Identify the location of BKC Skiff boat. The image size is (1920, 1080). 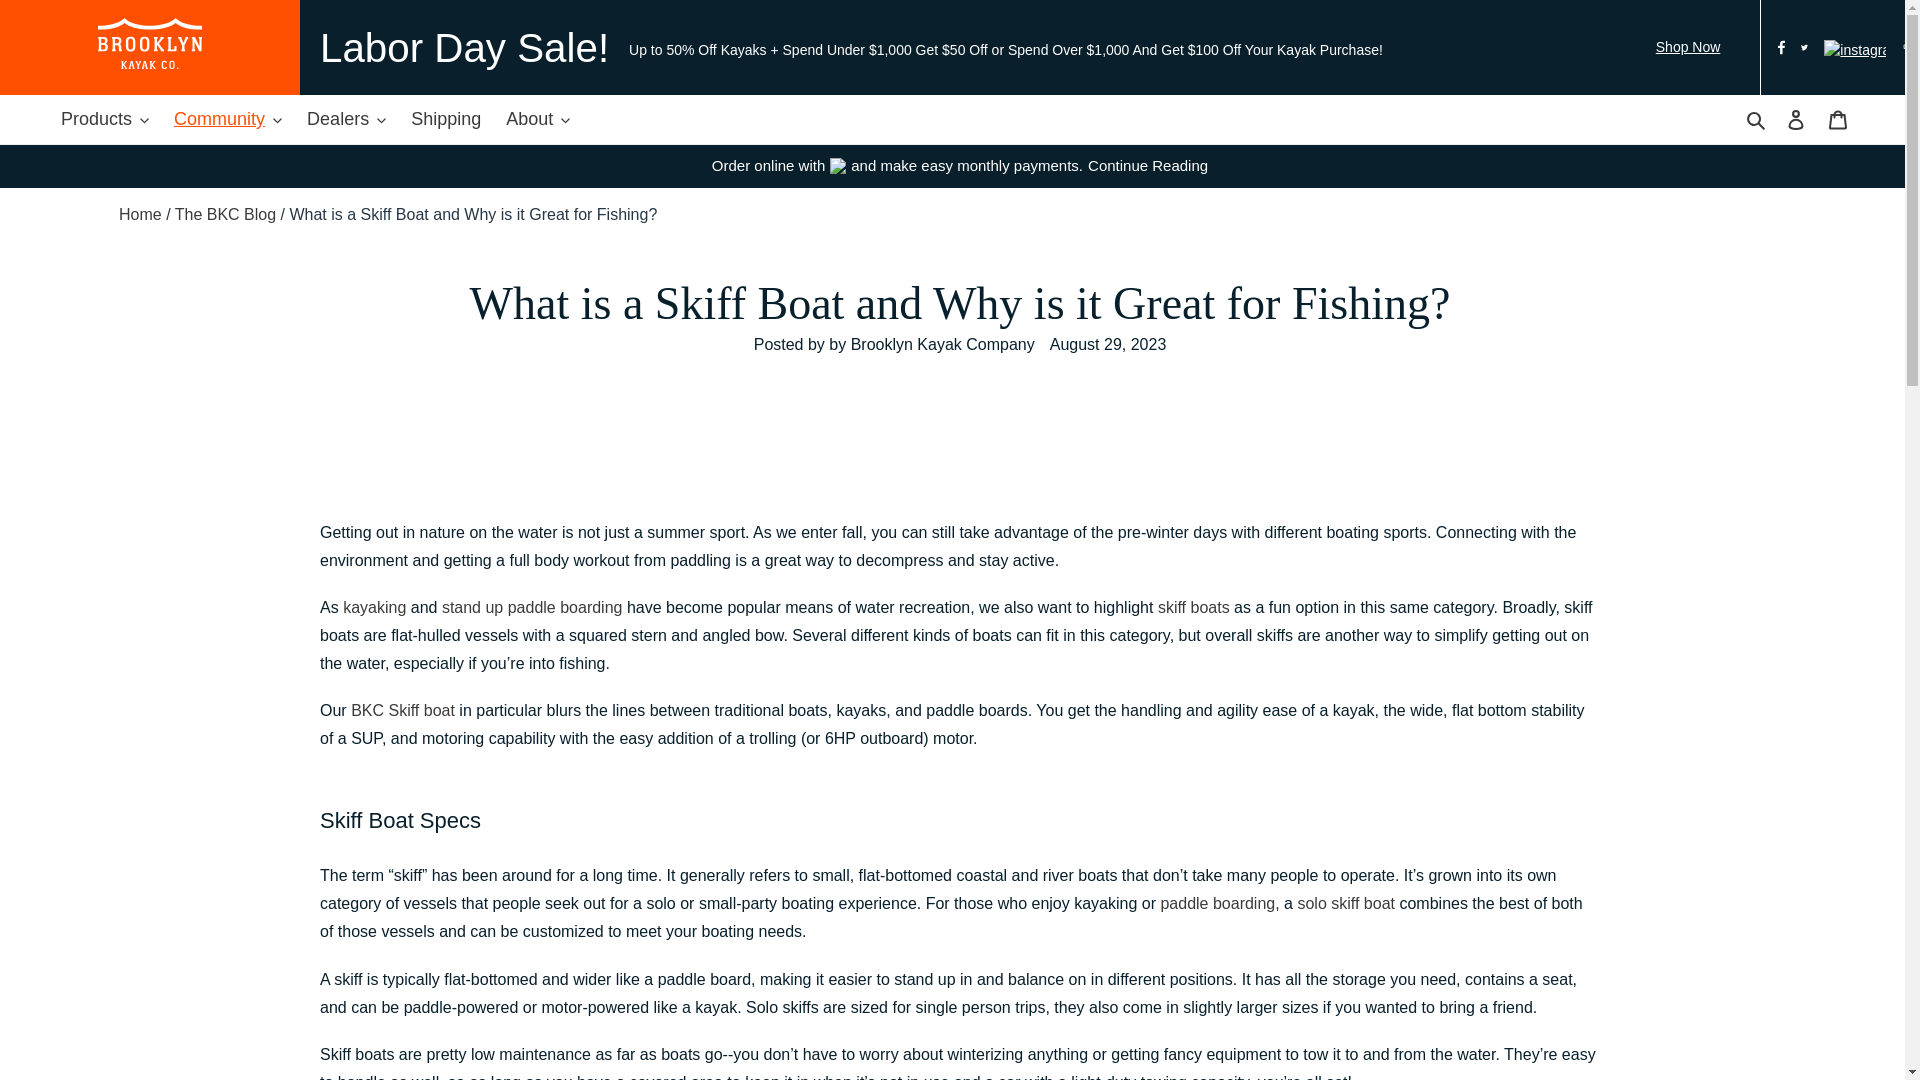
(403, 710).